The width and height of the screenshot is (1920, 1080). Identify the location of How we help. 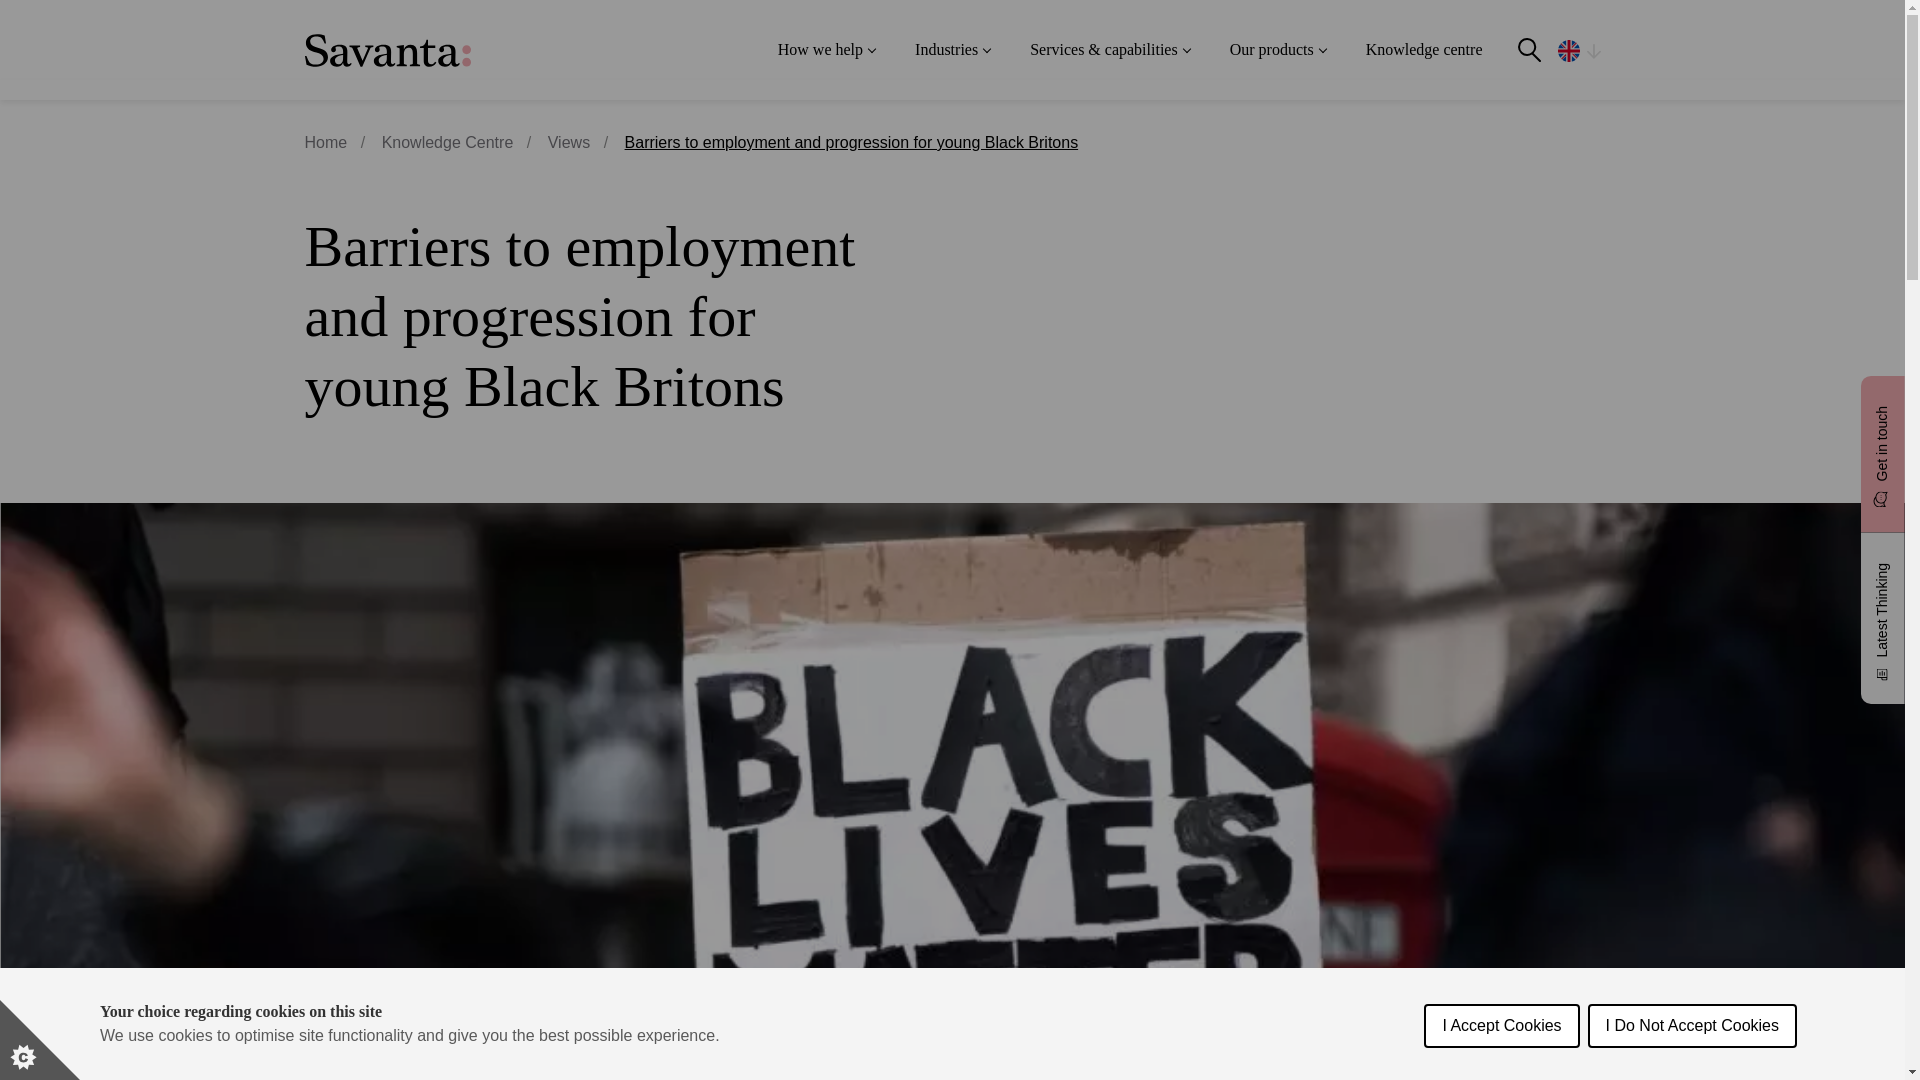
(826, 50).